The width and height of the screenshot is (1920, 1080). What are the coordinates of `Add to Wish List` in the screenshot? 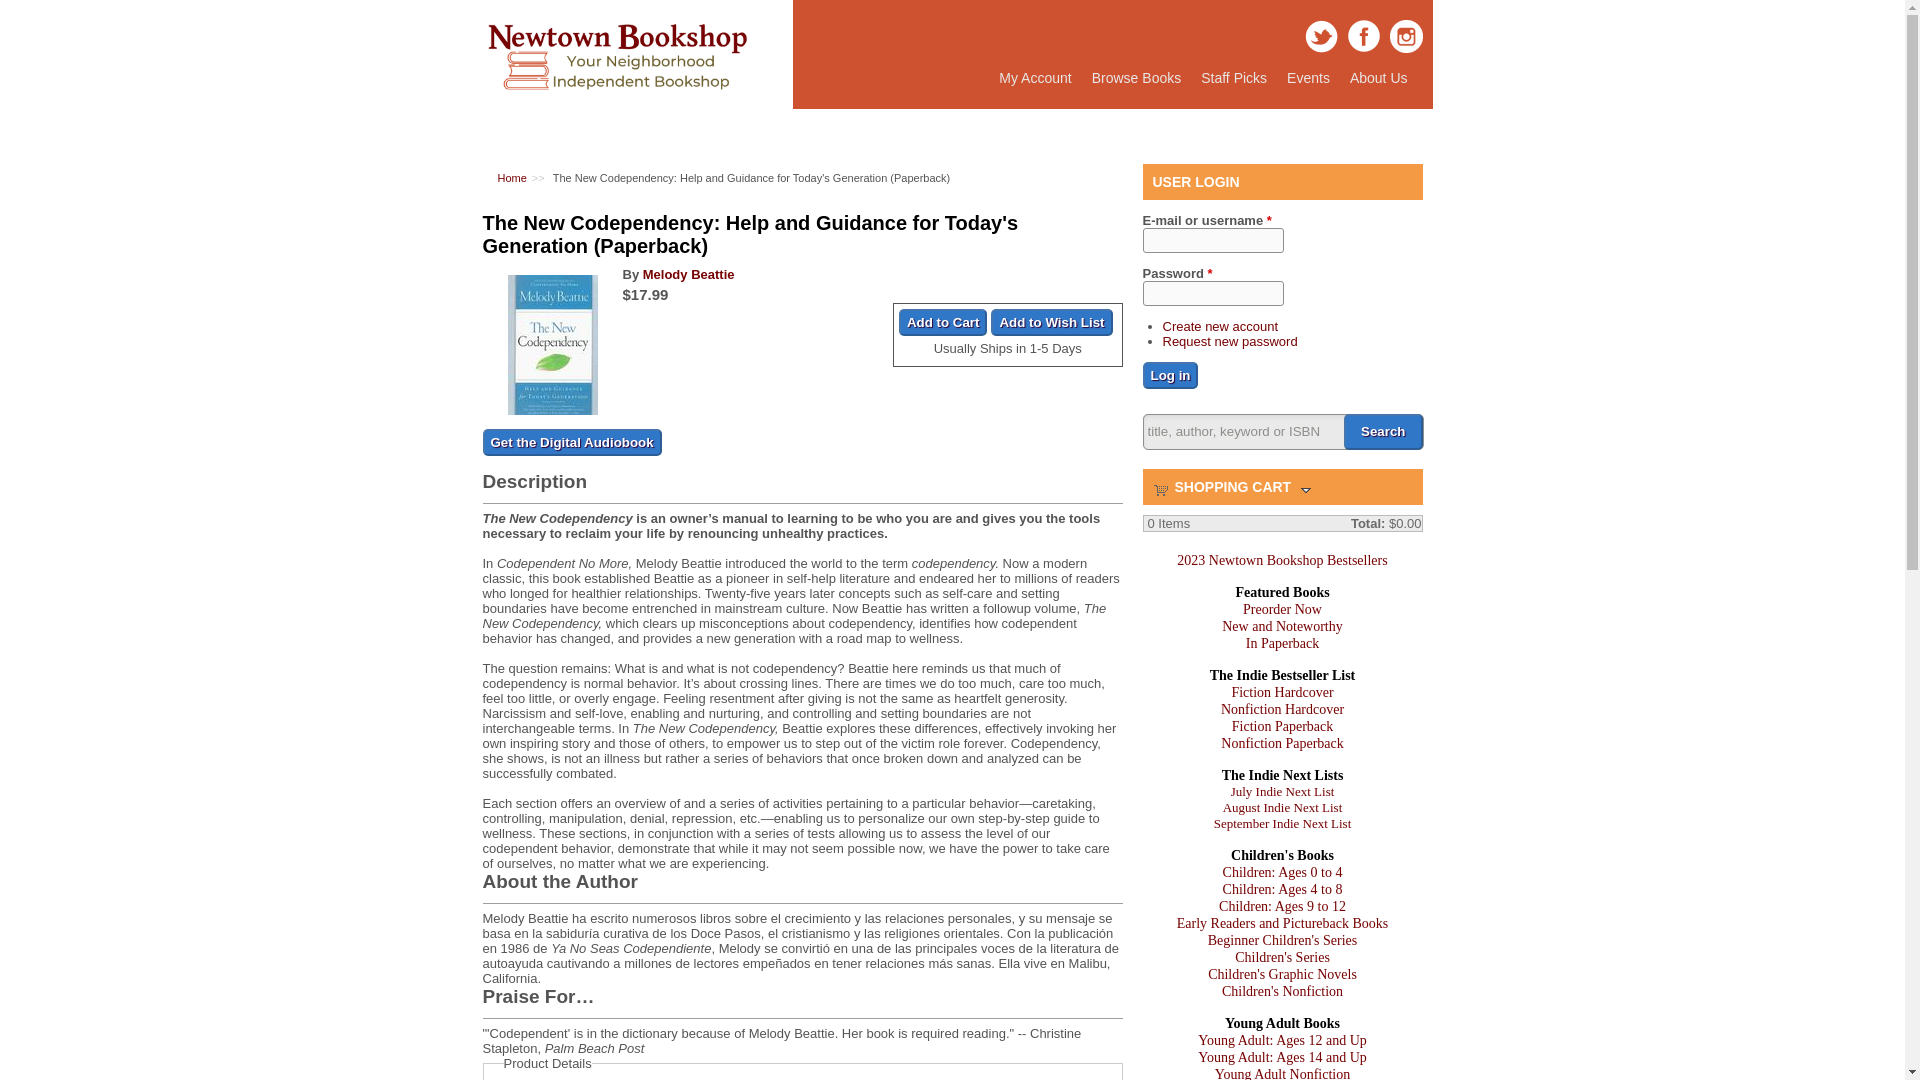 It's located at (1050, 322).